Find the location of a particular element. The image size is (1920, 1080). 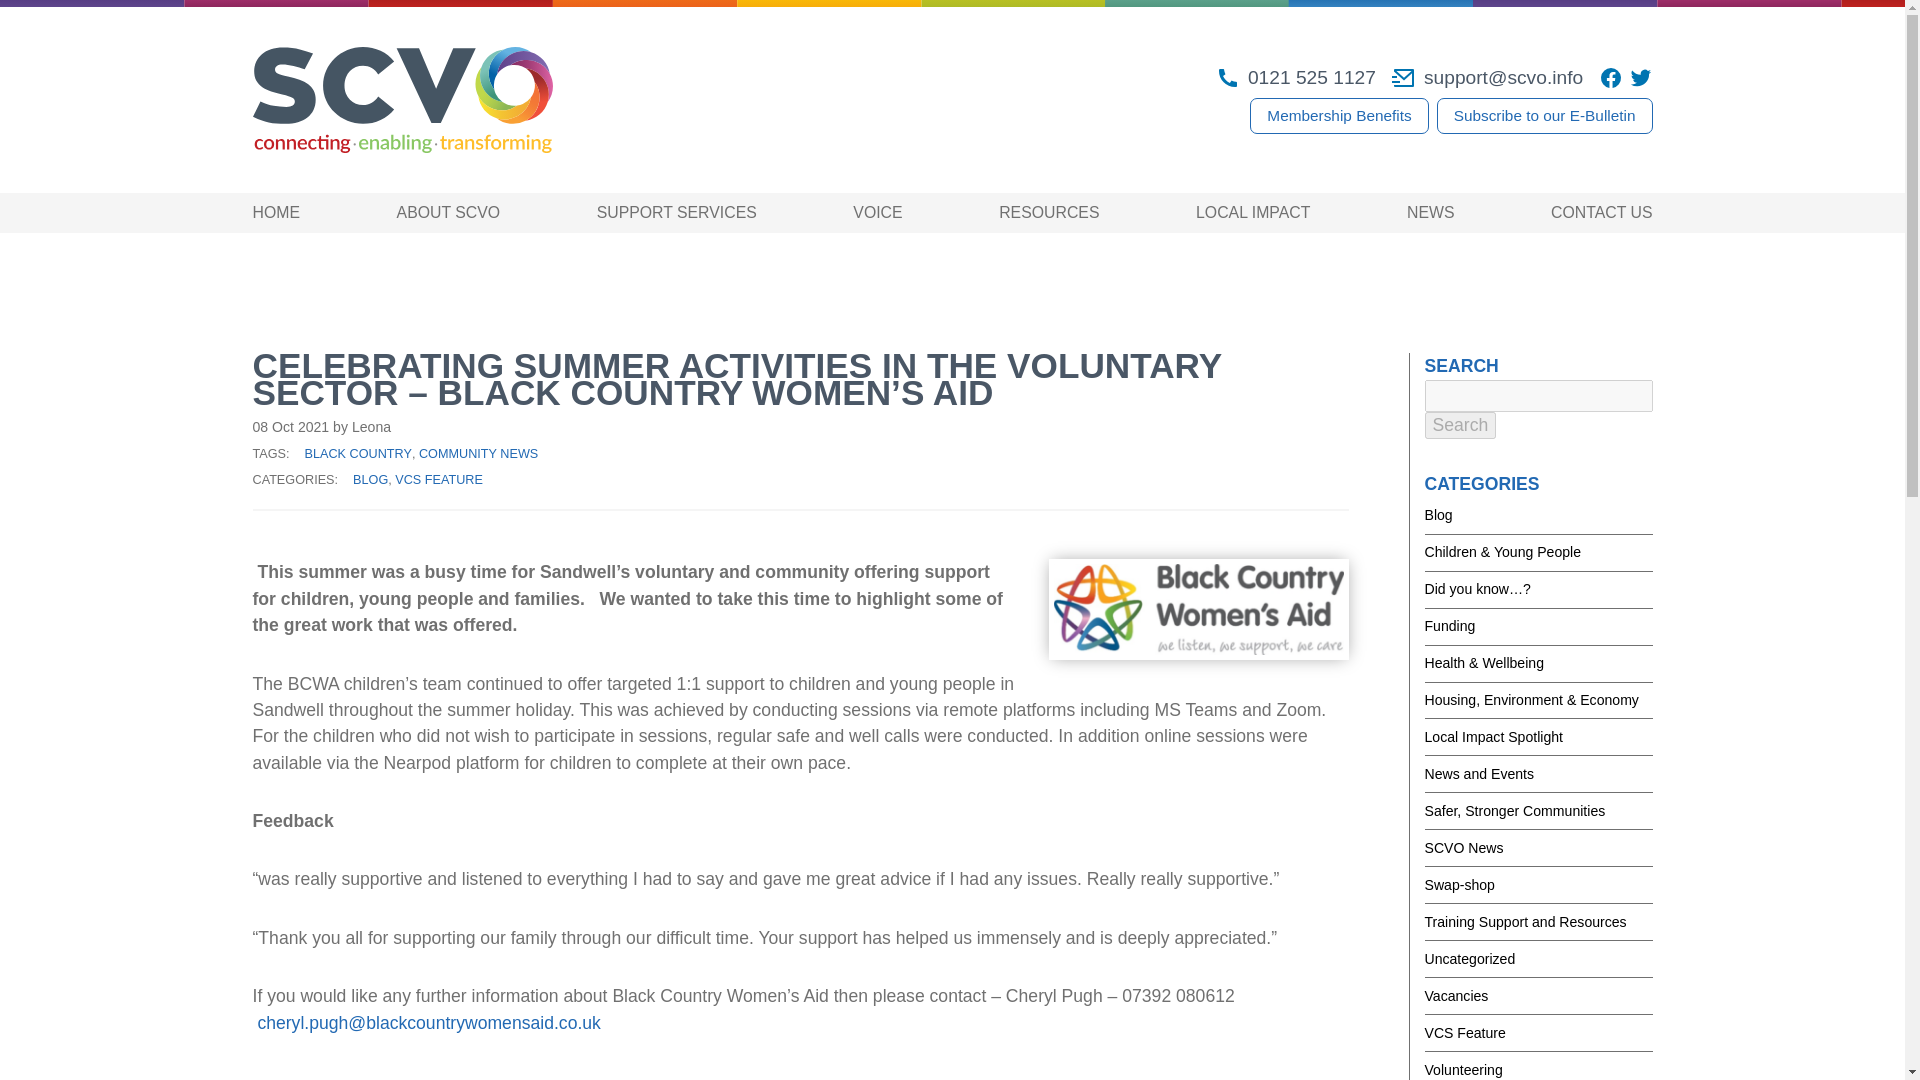

ABOUT SCVO is located at coordinates (449, 212).